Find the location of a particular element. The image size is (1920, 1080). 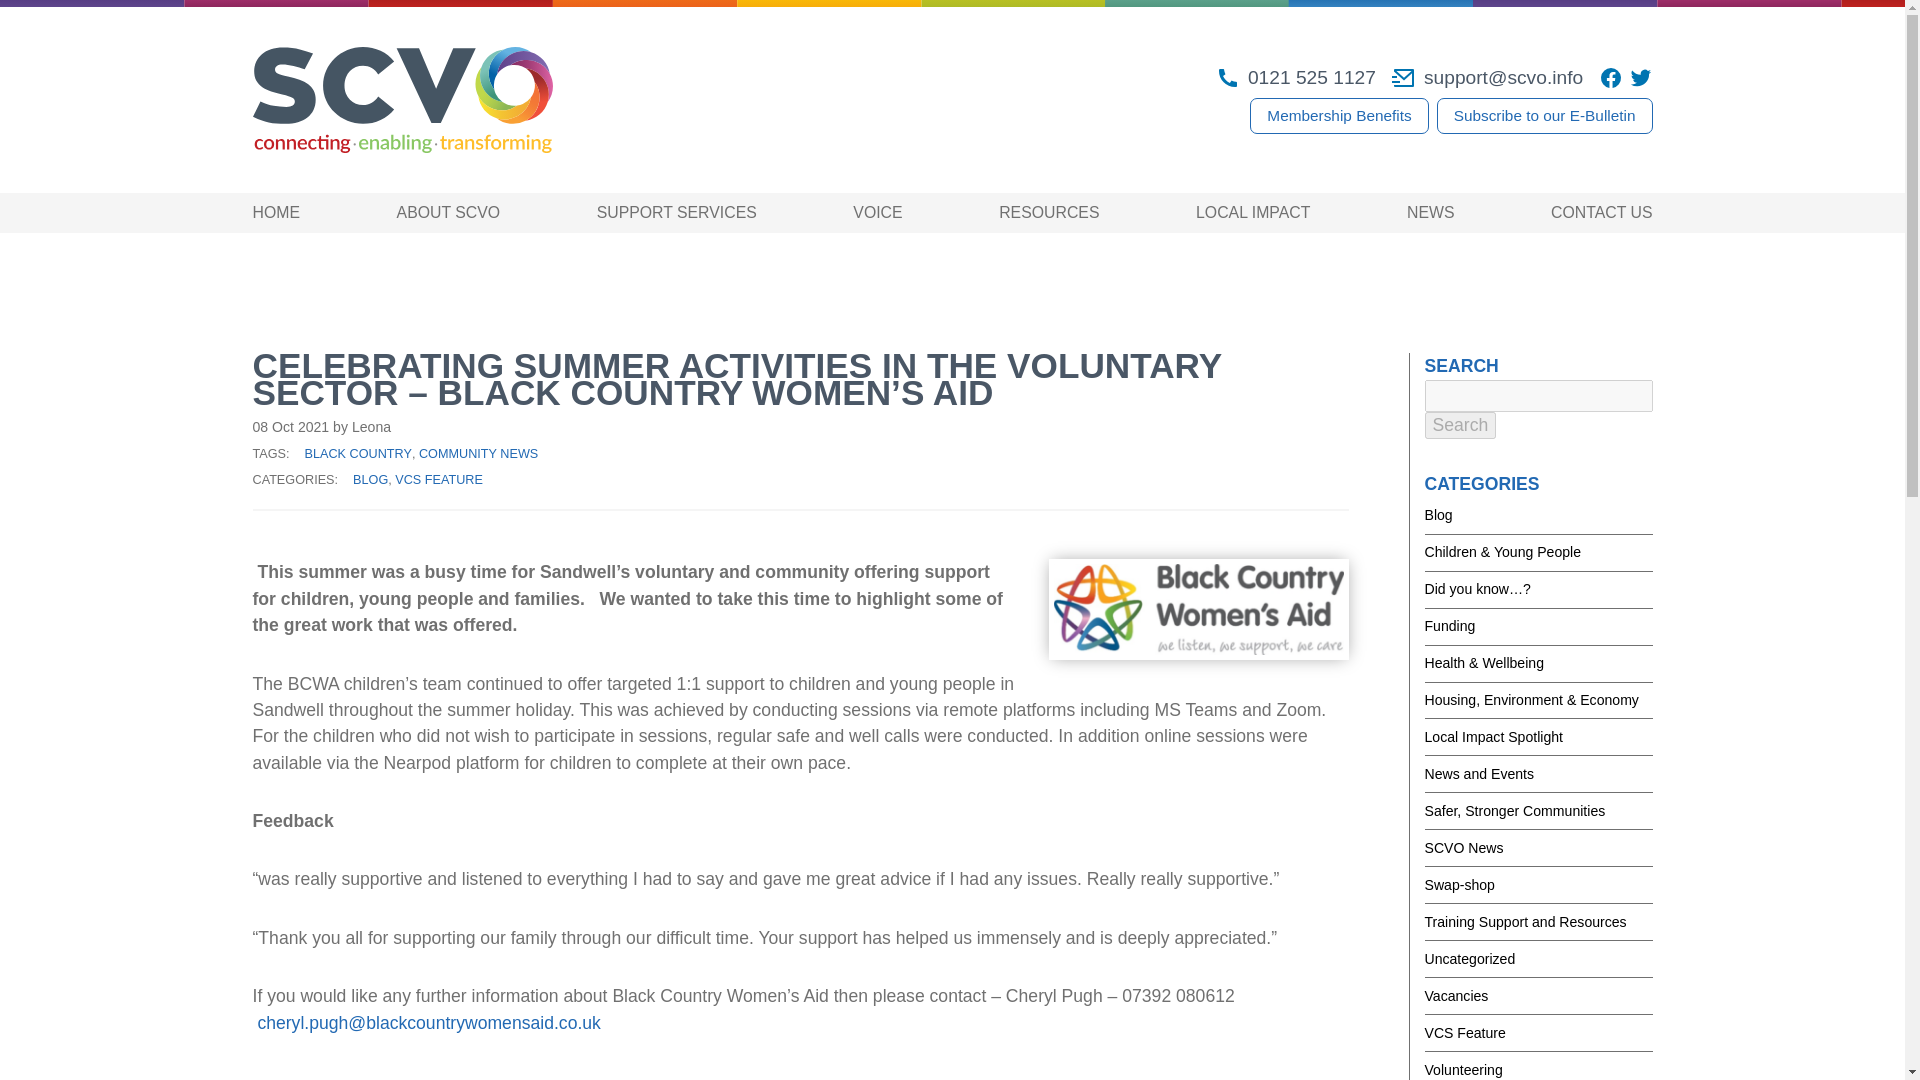

ABOUT SCVO is located at coordinates (449, 212).